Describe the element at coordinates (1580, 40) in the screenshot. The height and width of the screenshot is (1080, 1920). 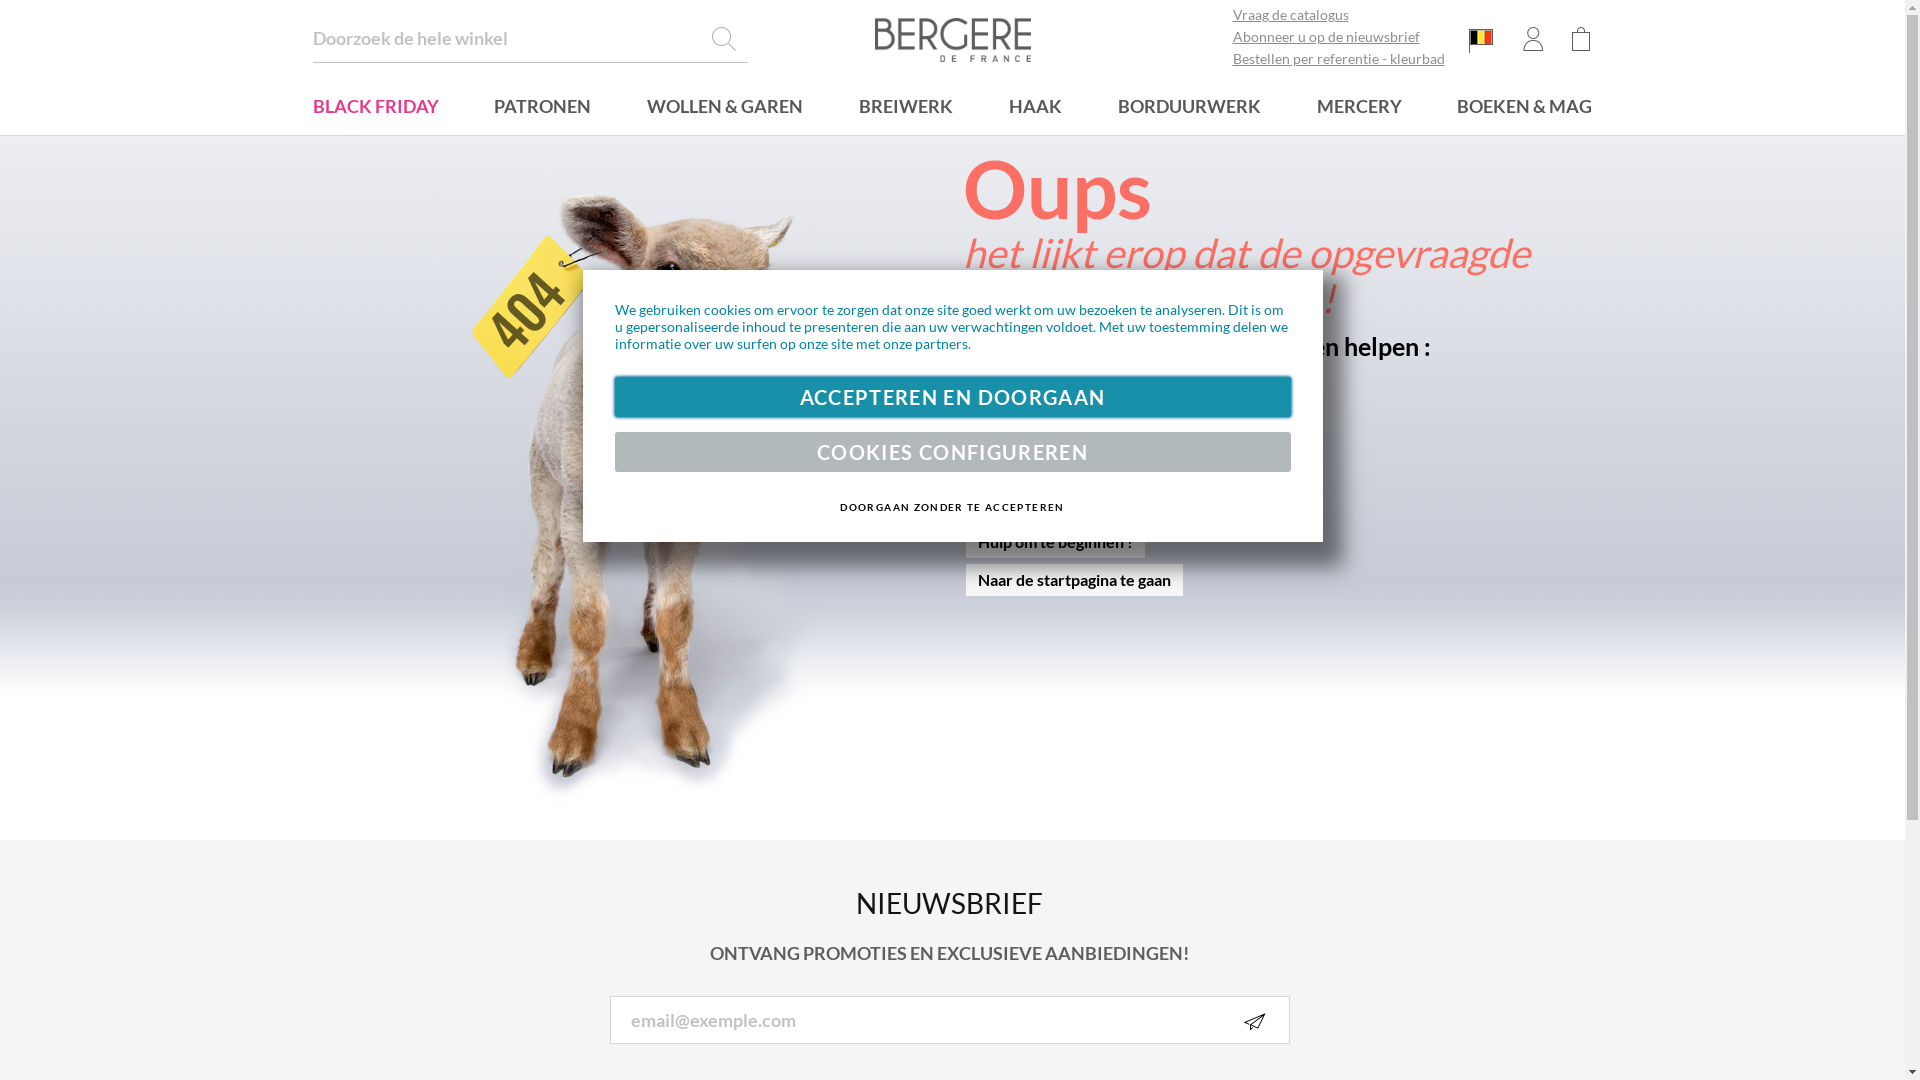
I see `Winkelwagen` at that location.